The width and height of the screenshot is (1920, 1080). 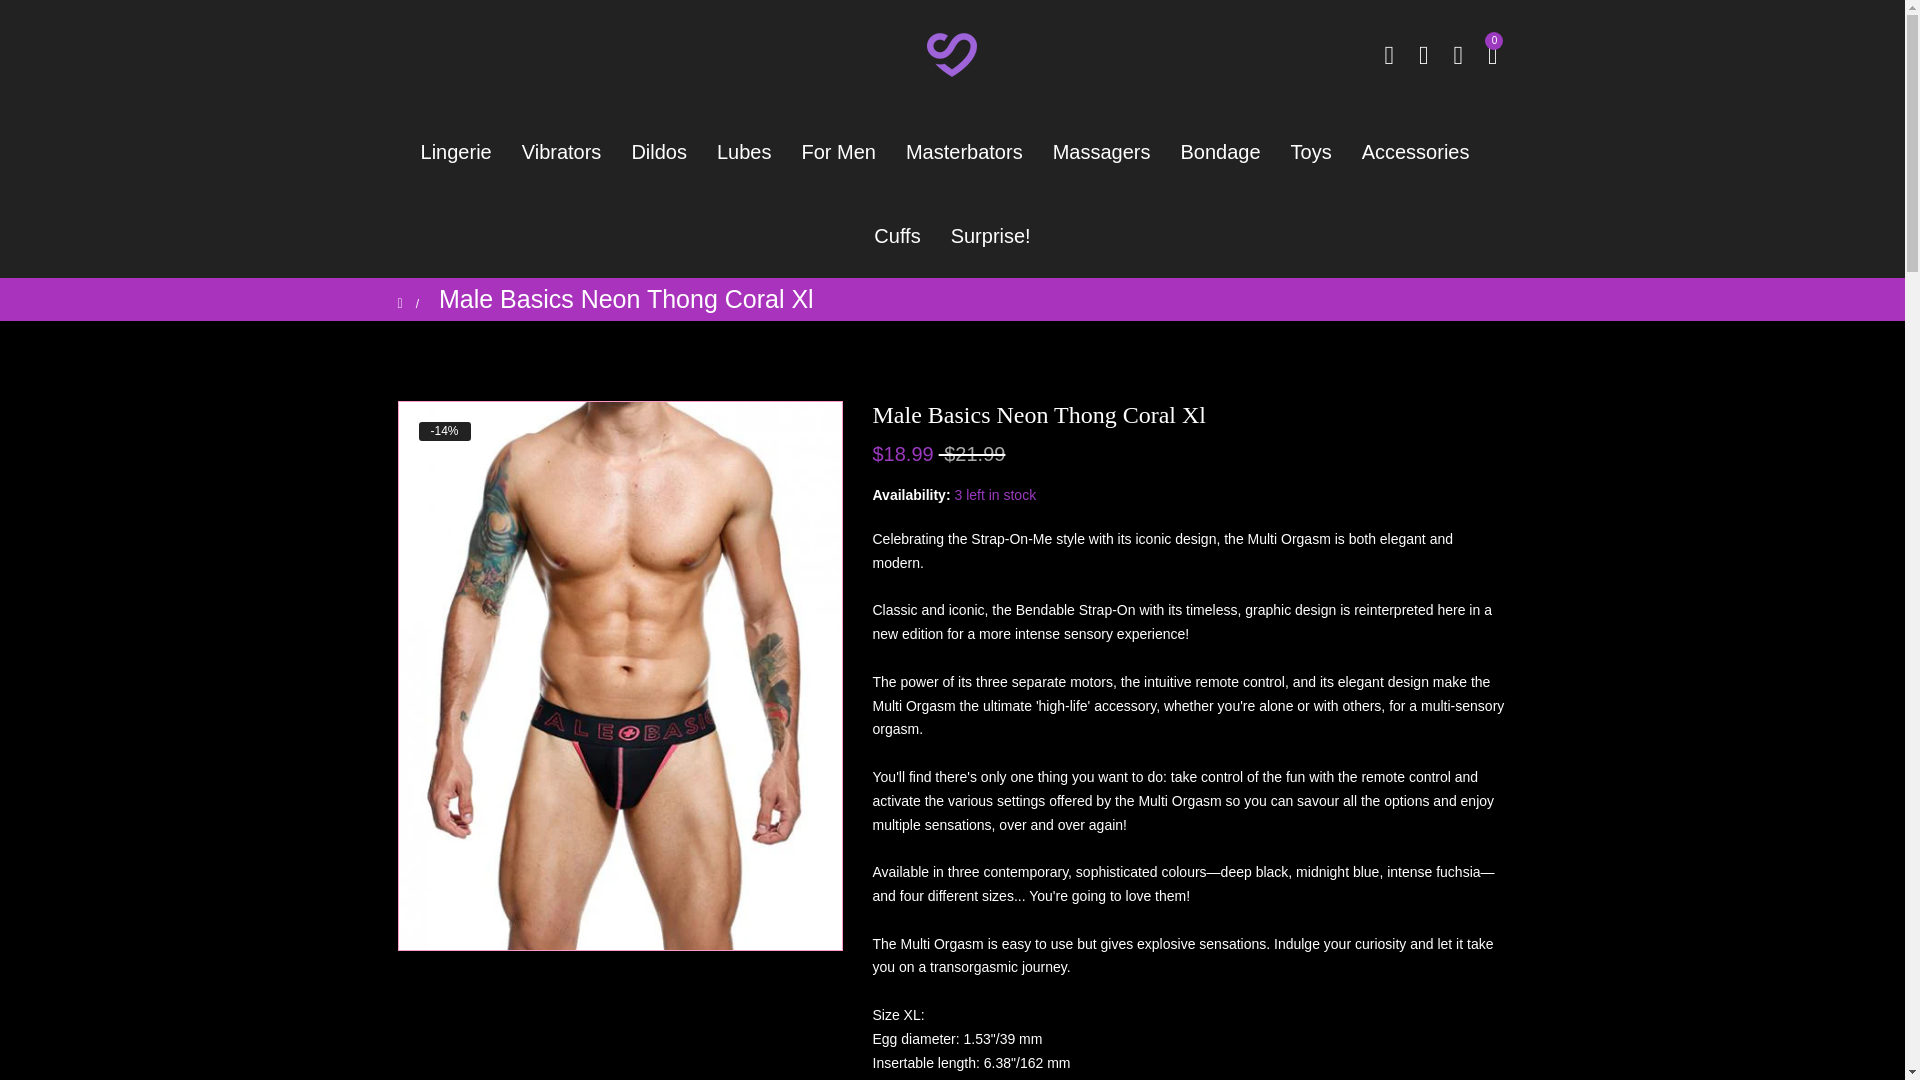 I want to click on Cuffs, so click(x=896, y=236).